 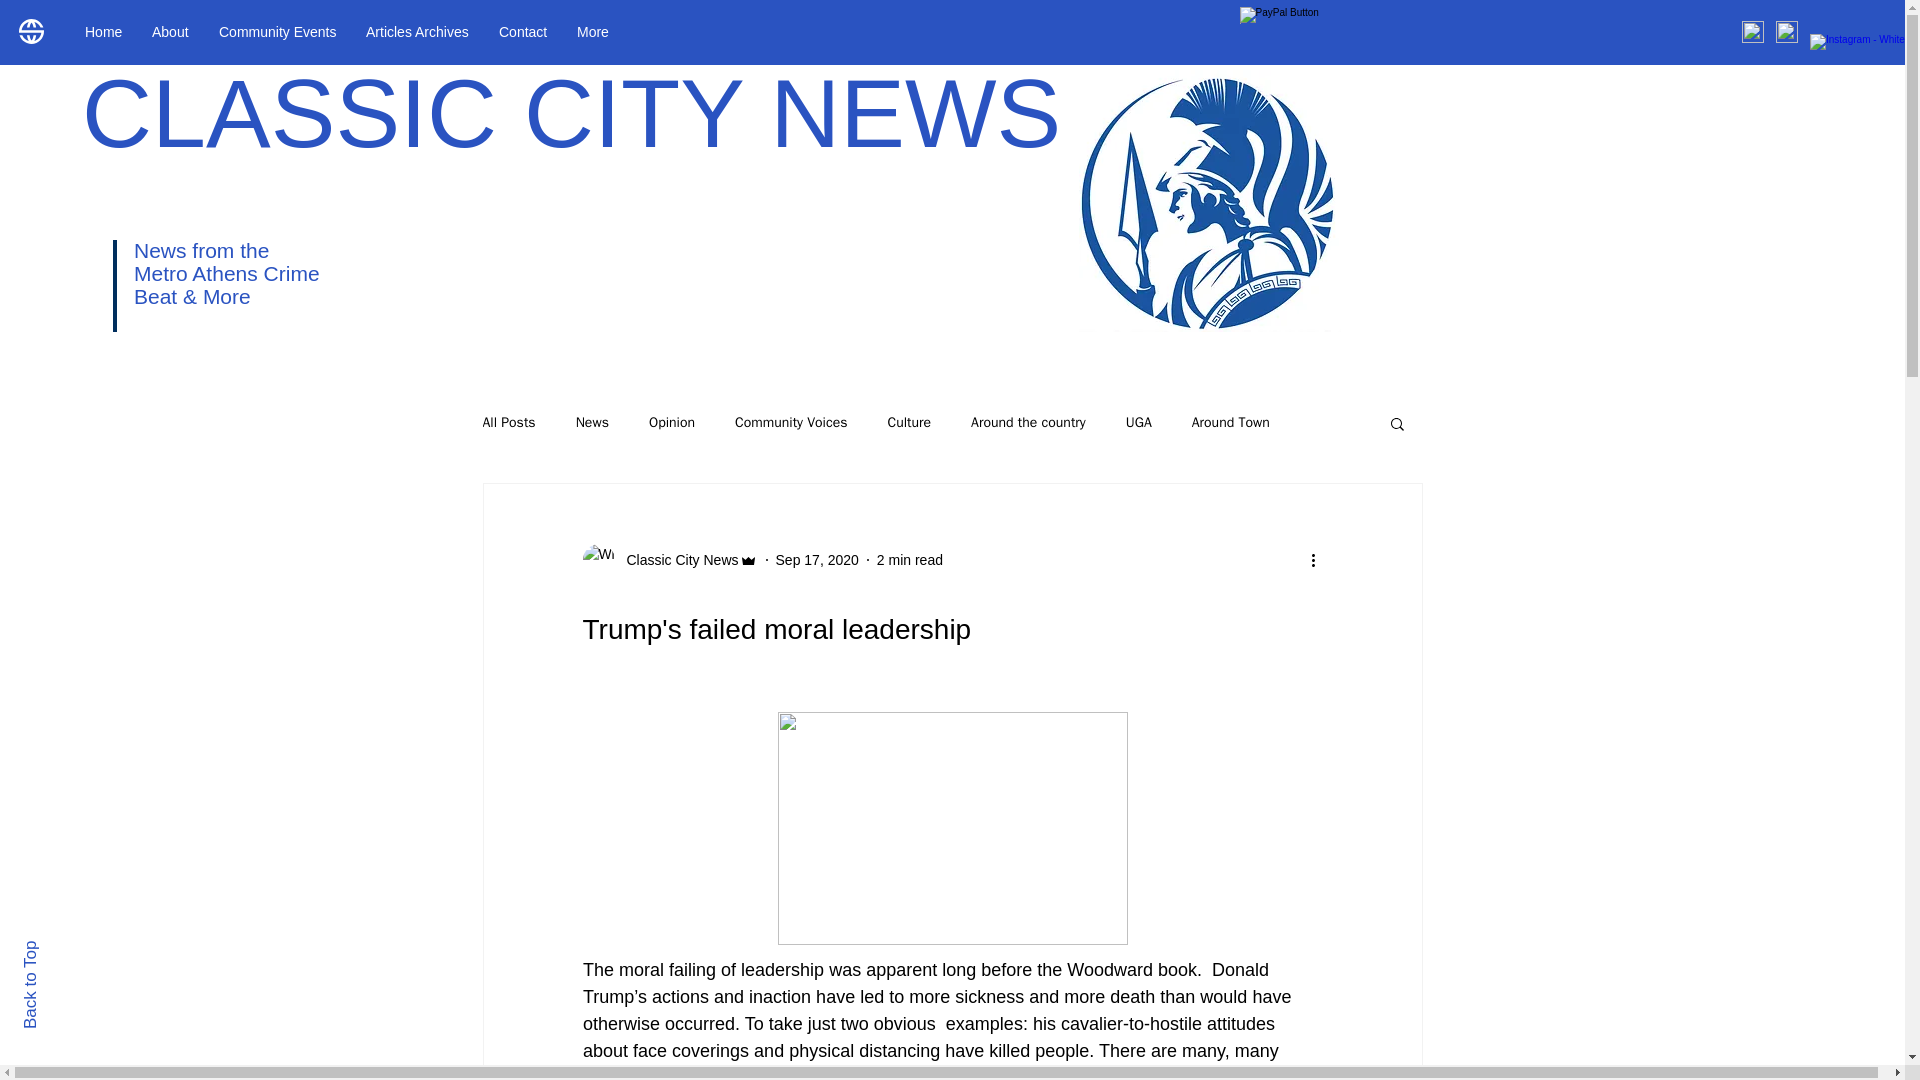 What do you see at coordinates (790, 422) in the screenshot?
I see `Community Voices` at bounding box center [790, 422].